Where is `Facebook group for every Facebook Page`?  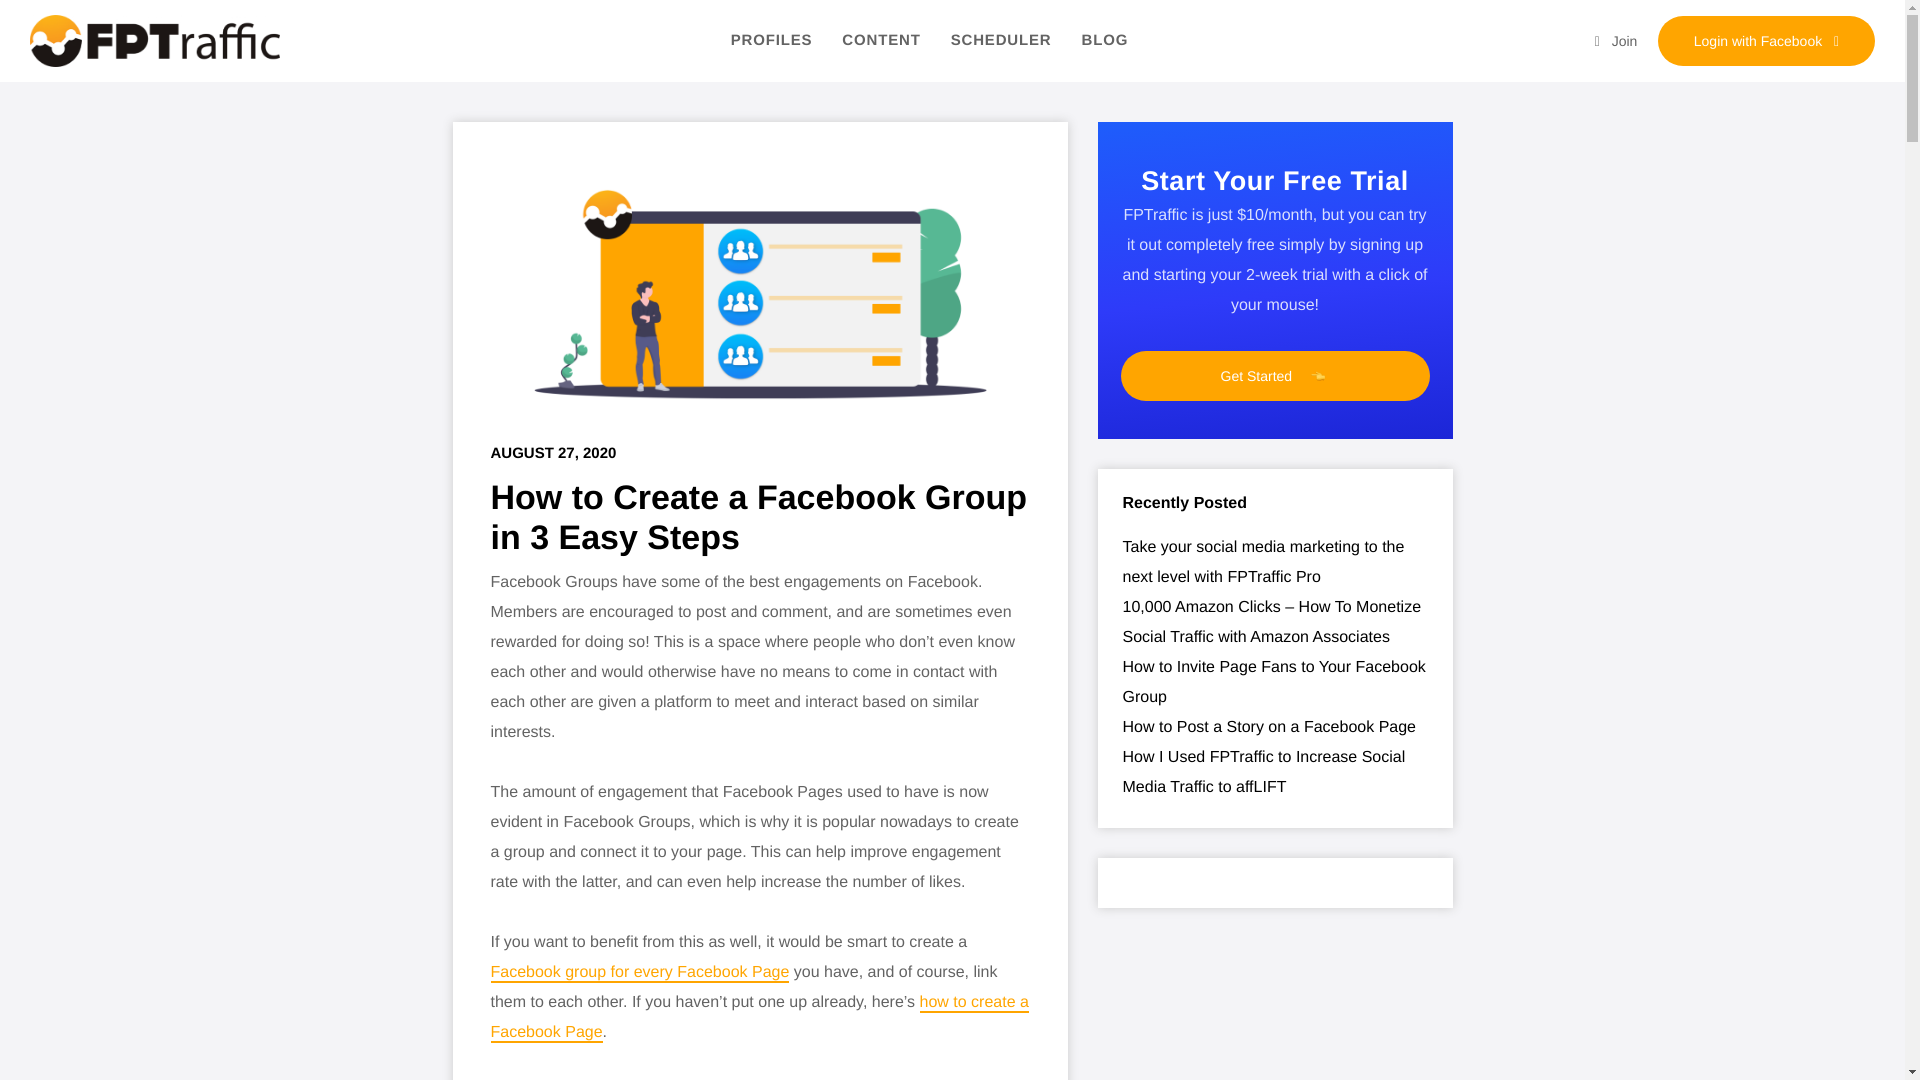 Facebook group for every Facebook Page is located at coordinates (639, 973).